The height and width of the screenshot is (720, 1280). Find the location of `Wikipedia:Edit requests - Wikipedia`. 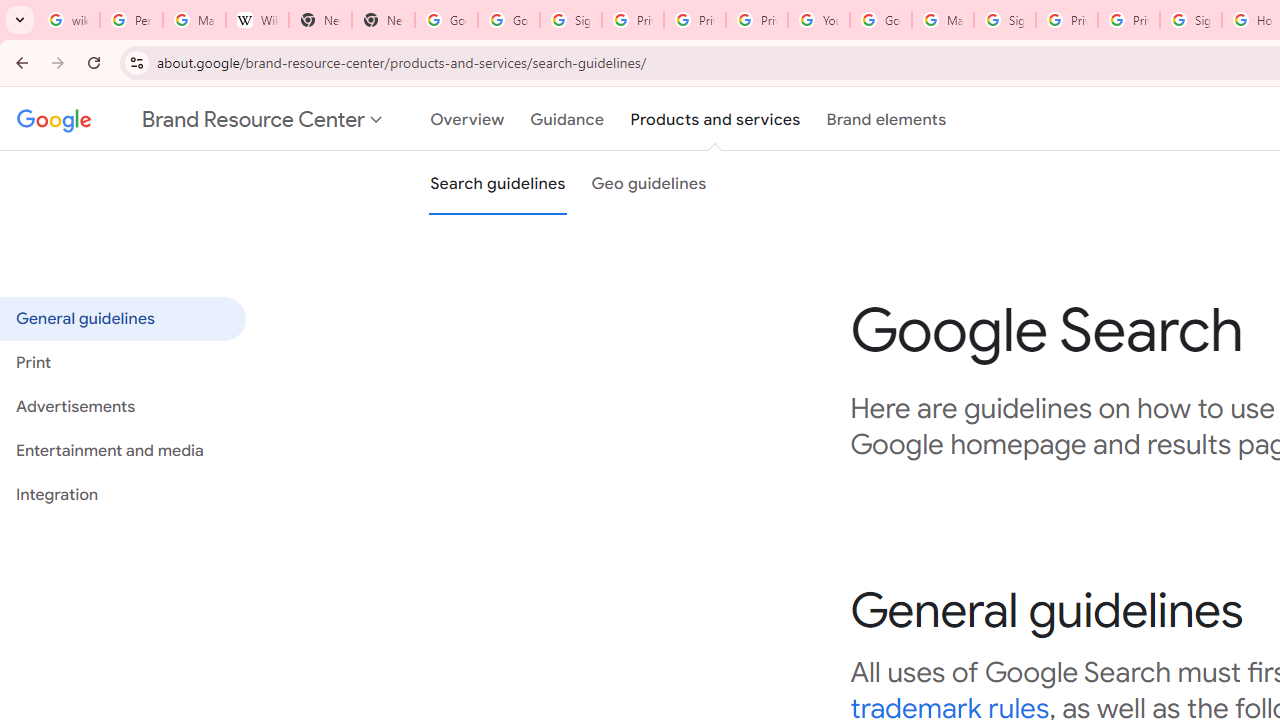

Wikipedia:Edit requests - Wikipedia is located at coordinates (258, 20).